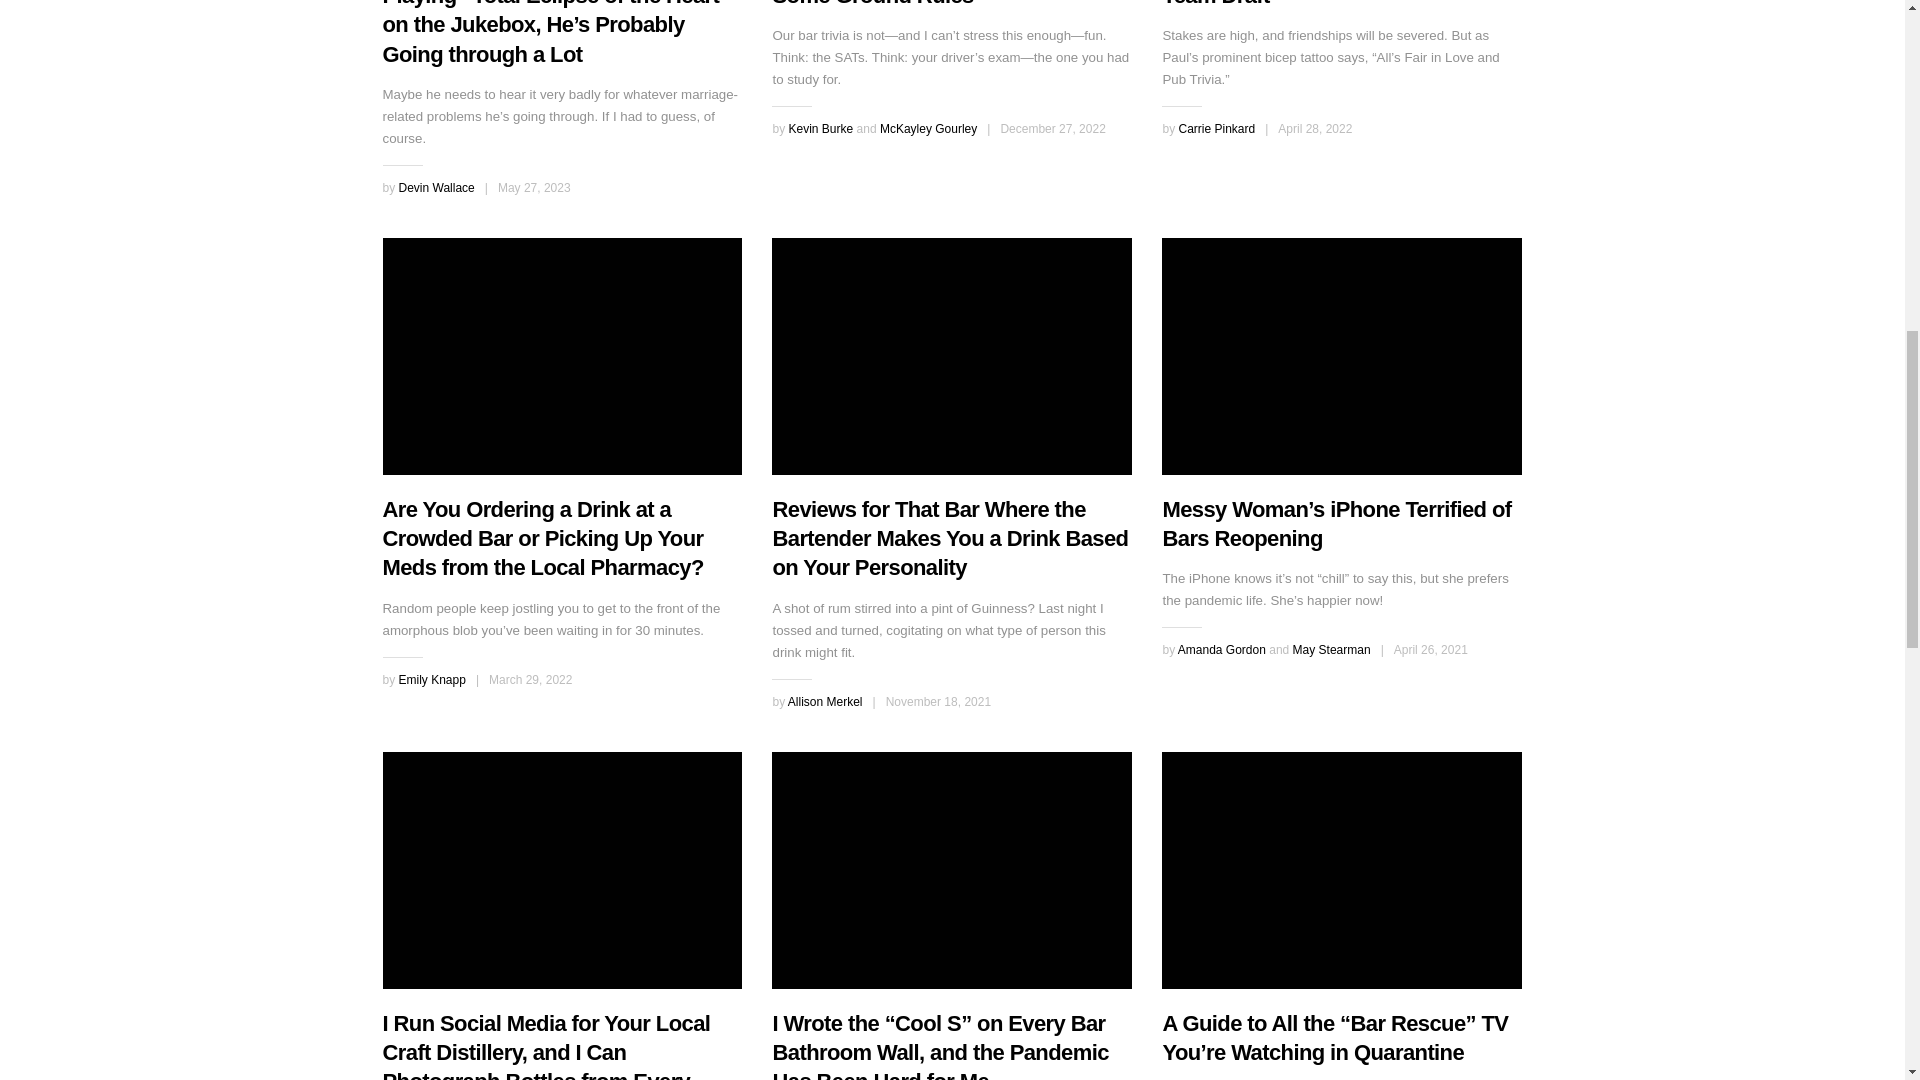 This screenshot has height=1080, width=1920. I want to click on Posts by Devin Wallace, so click(436, 188).